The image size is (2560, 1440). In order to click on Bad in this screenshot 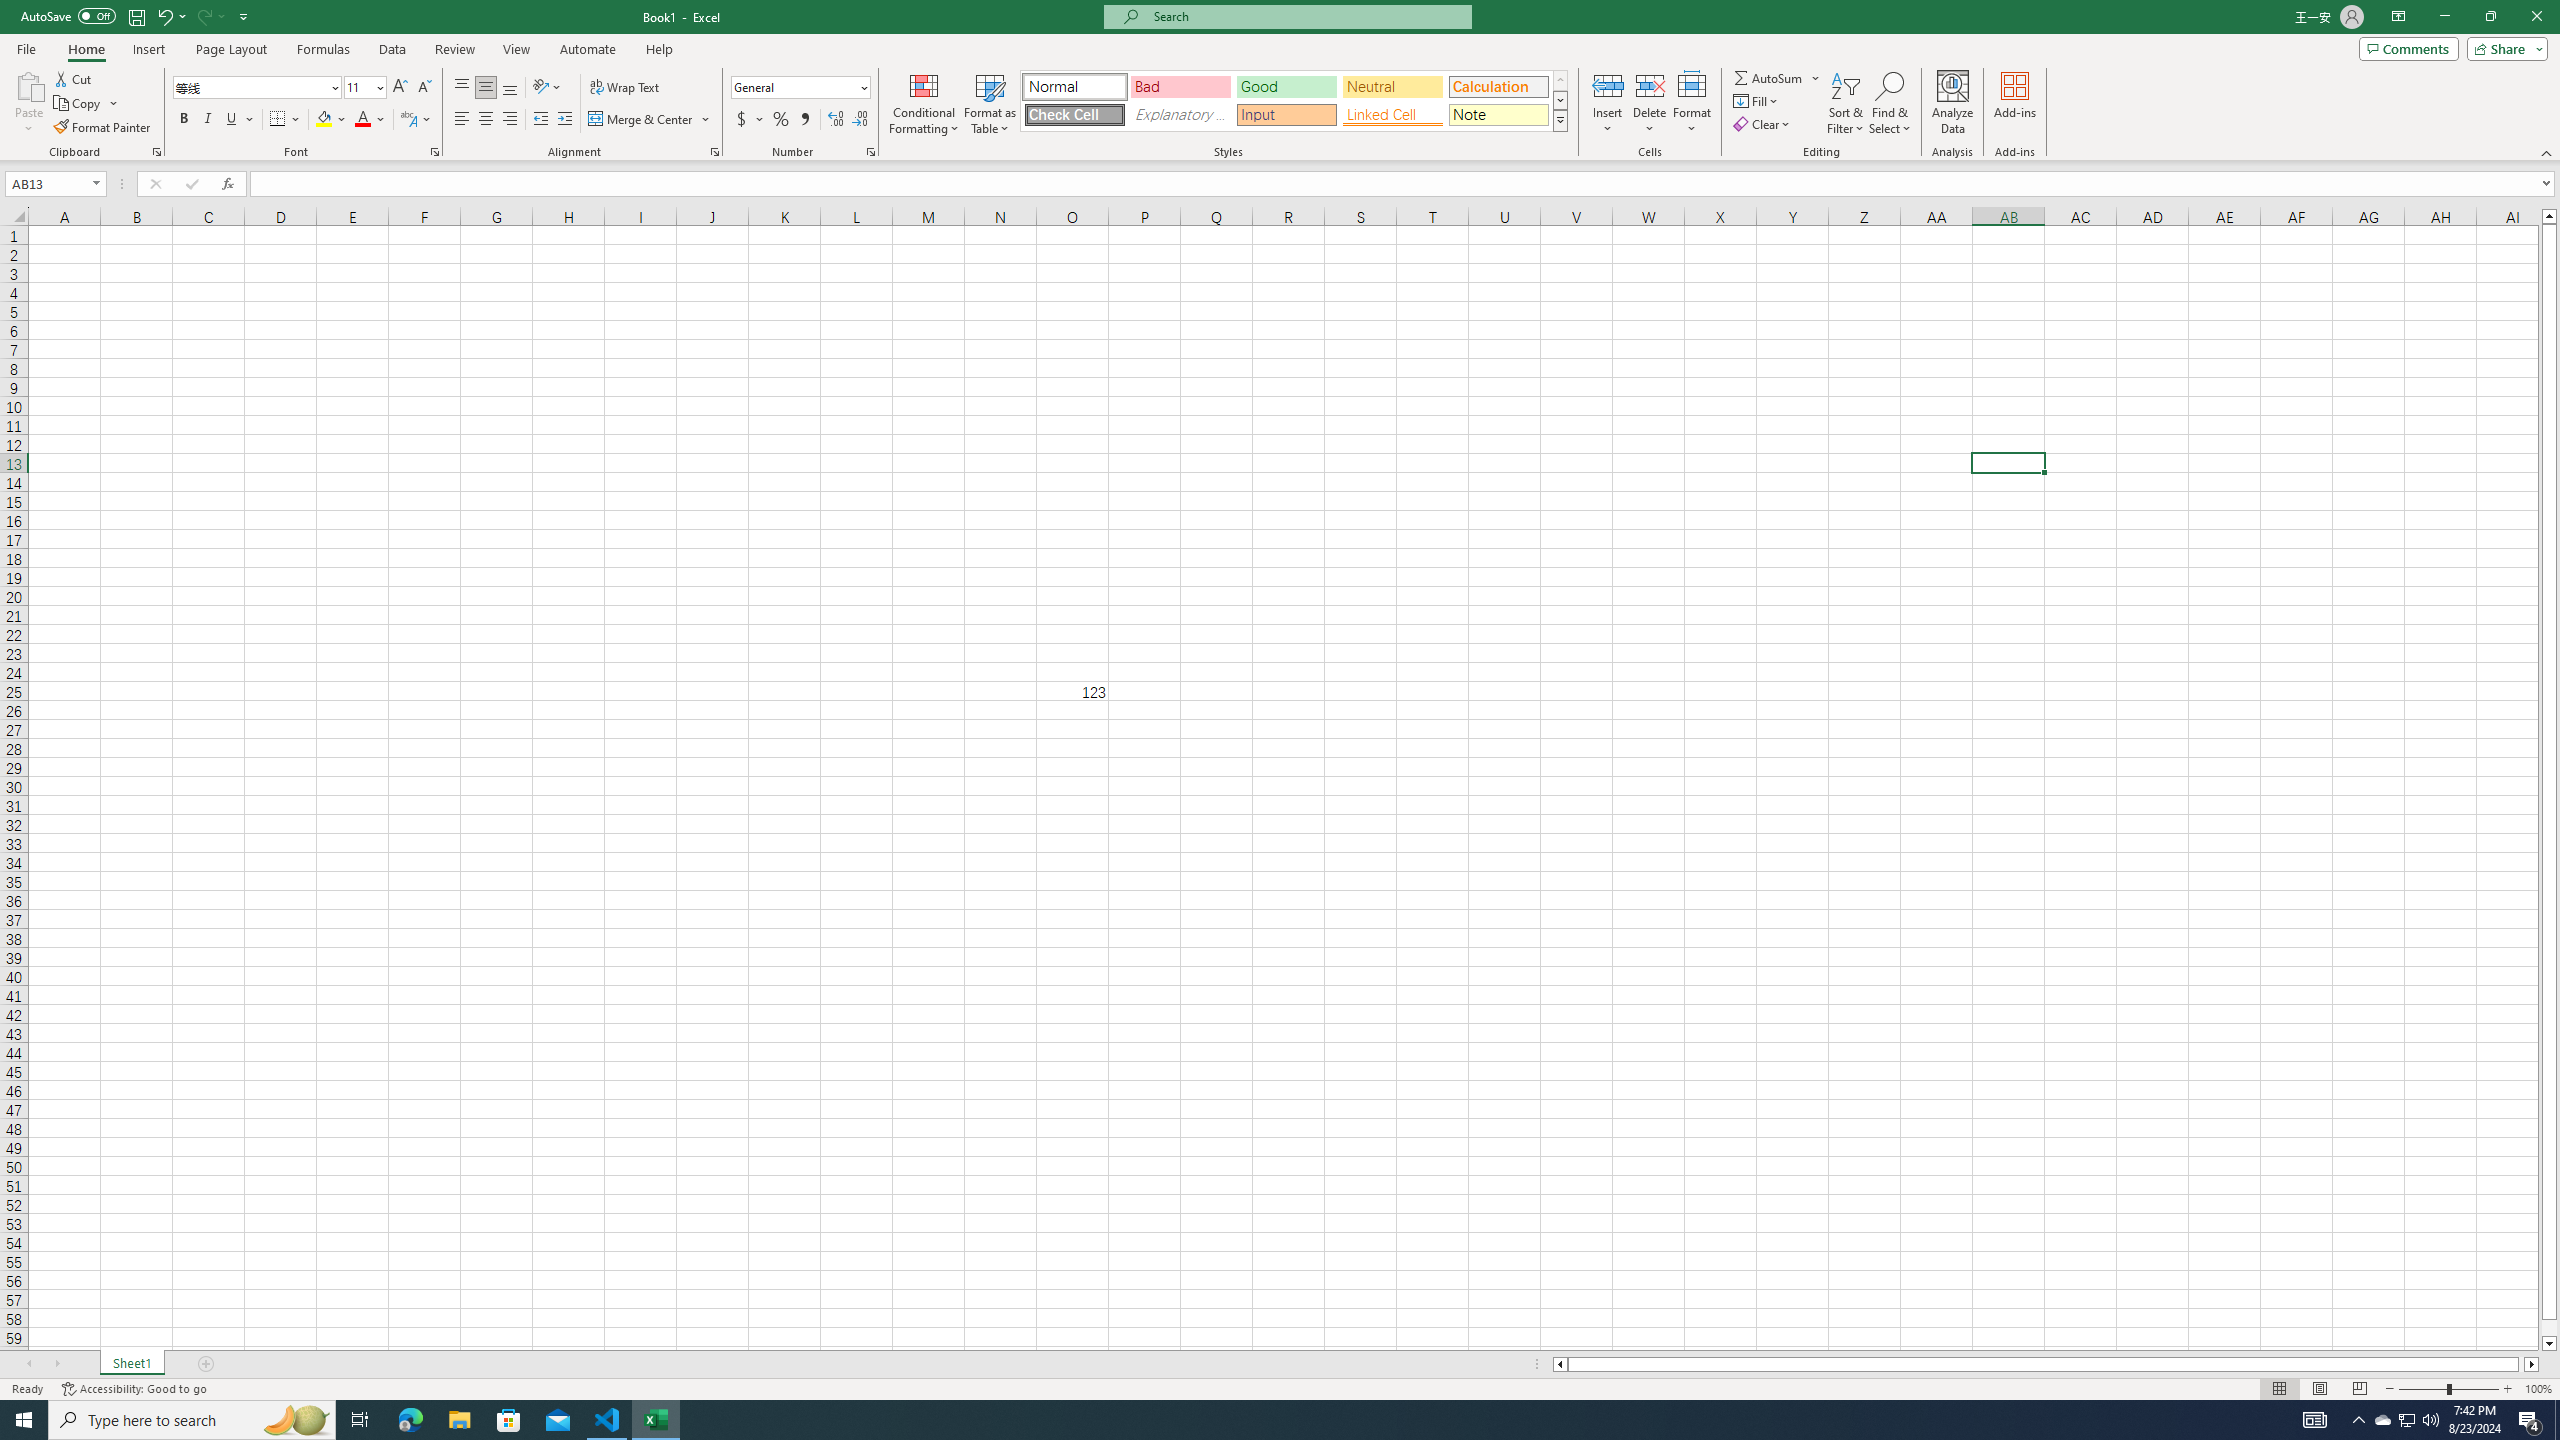, I will do `click(1180, 86)`.